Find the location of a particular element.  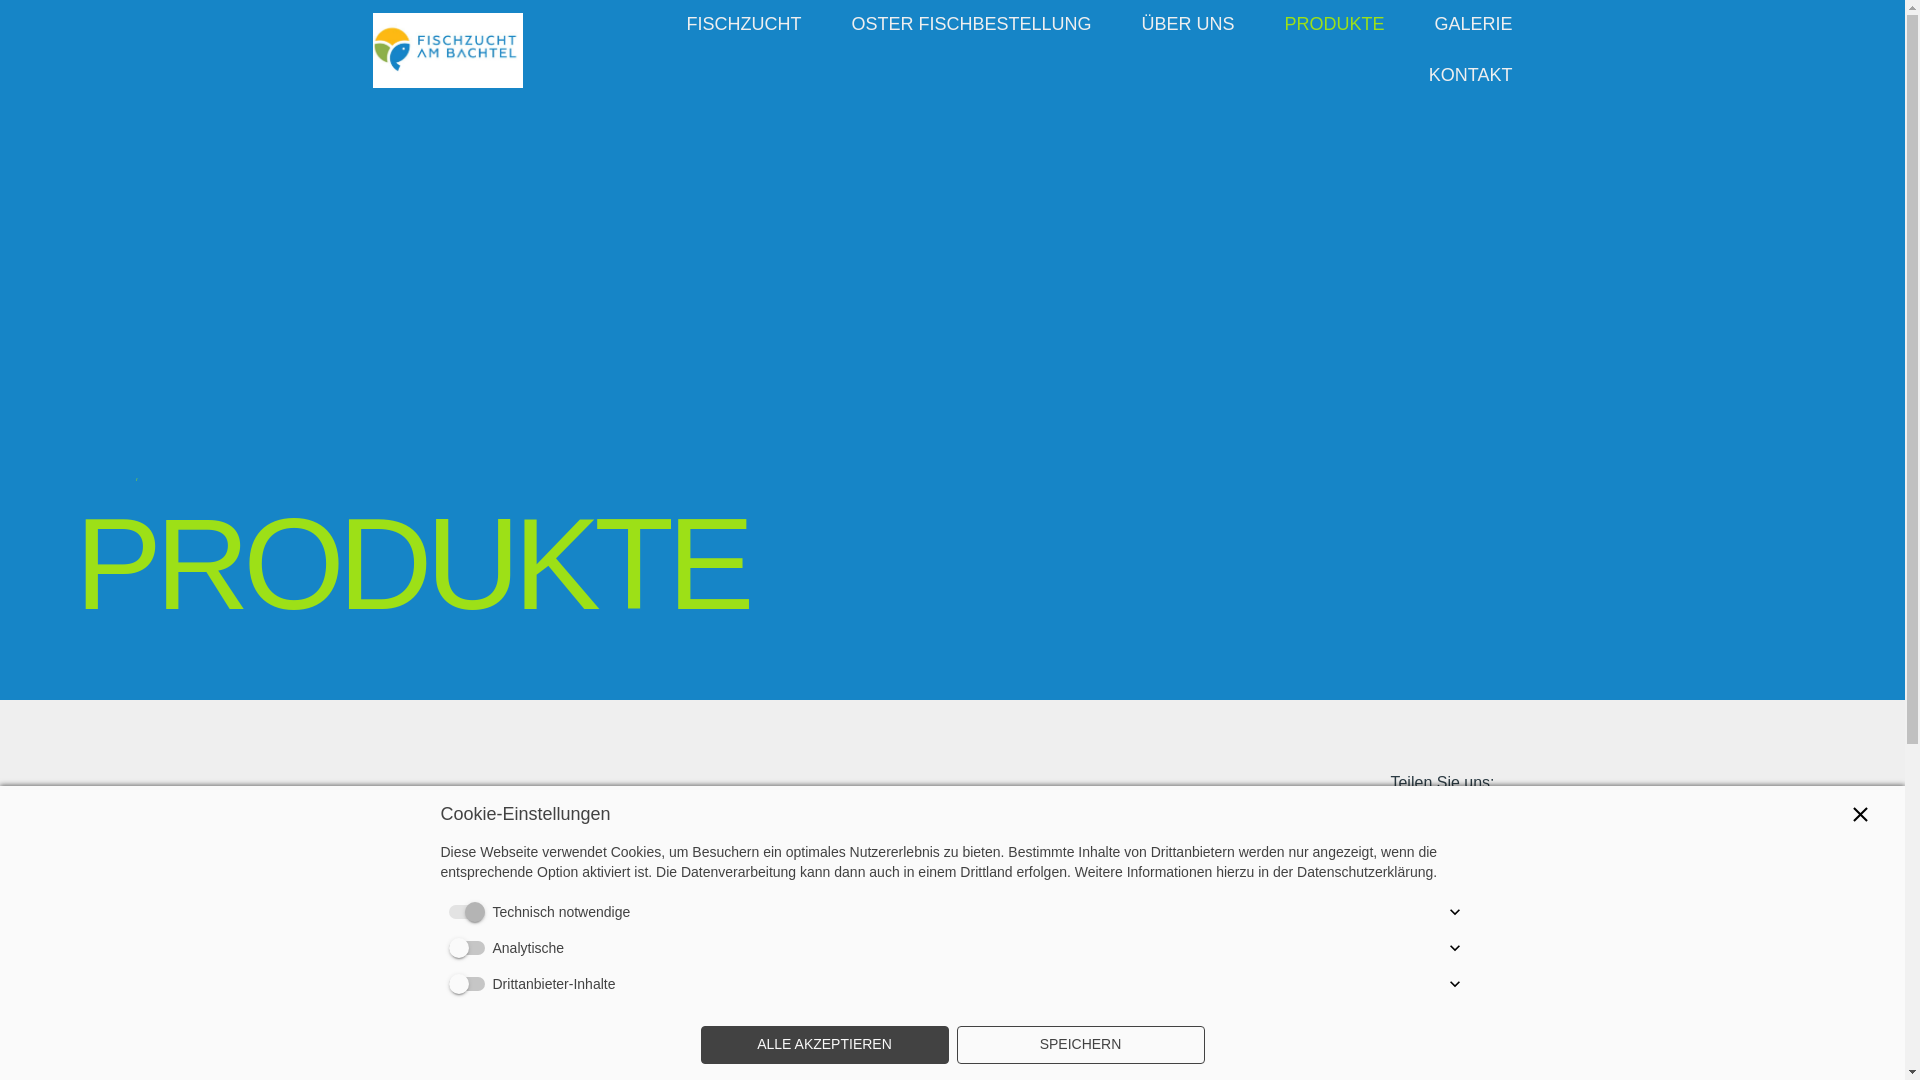

GALERIE is located at coordinates (1473, 24).